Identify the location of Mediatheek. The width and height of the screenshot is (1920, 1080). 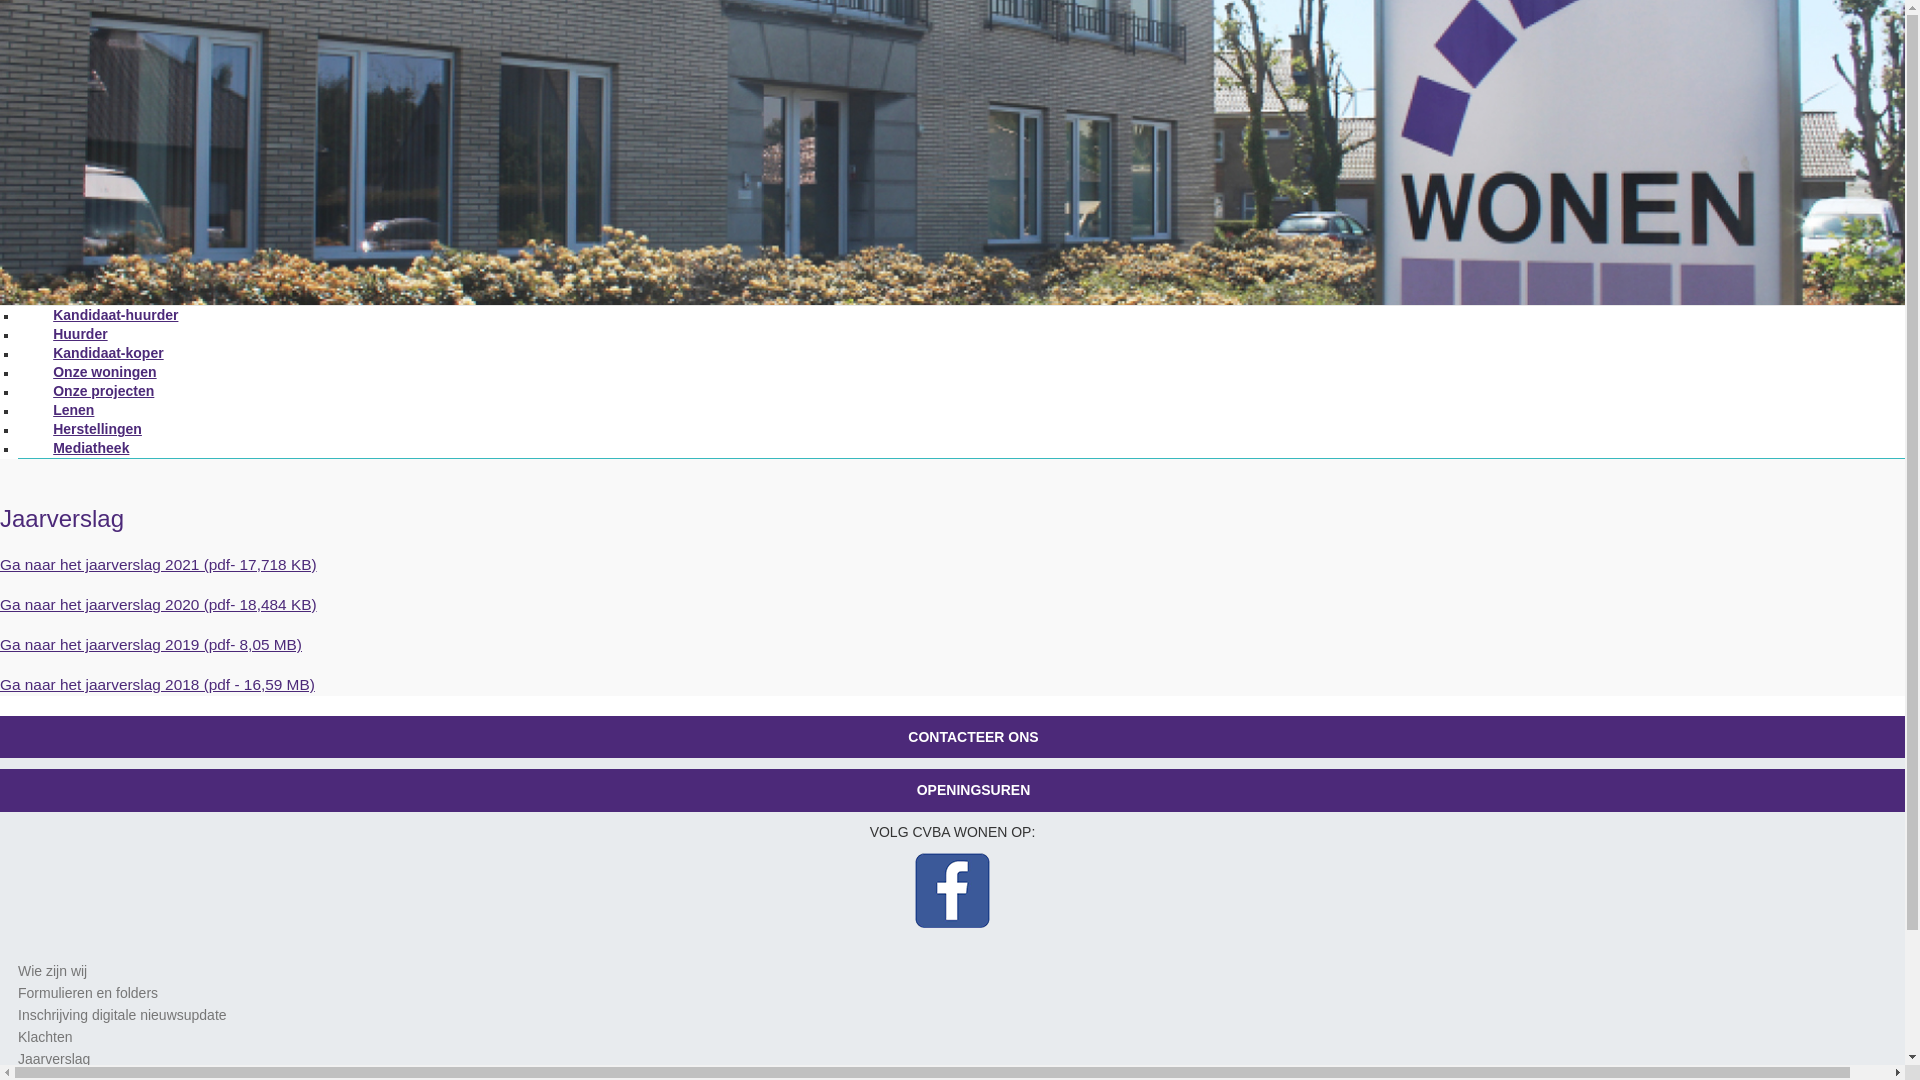
(92, 450).